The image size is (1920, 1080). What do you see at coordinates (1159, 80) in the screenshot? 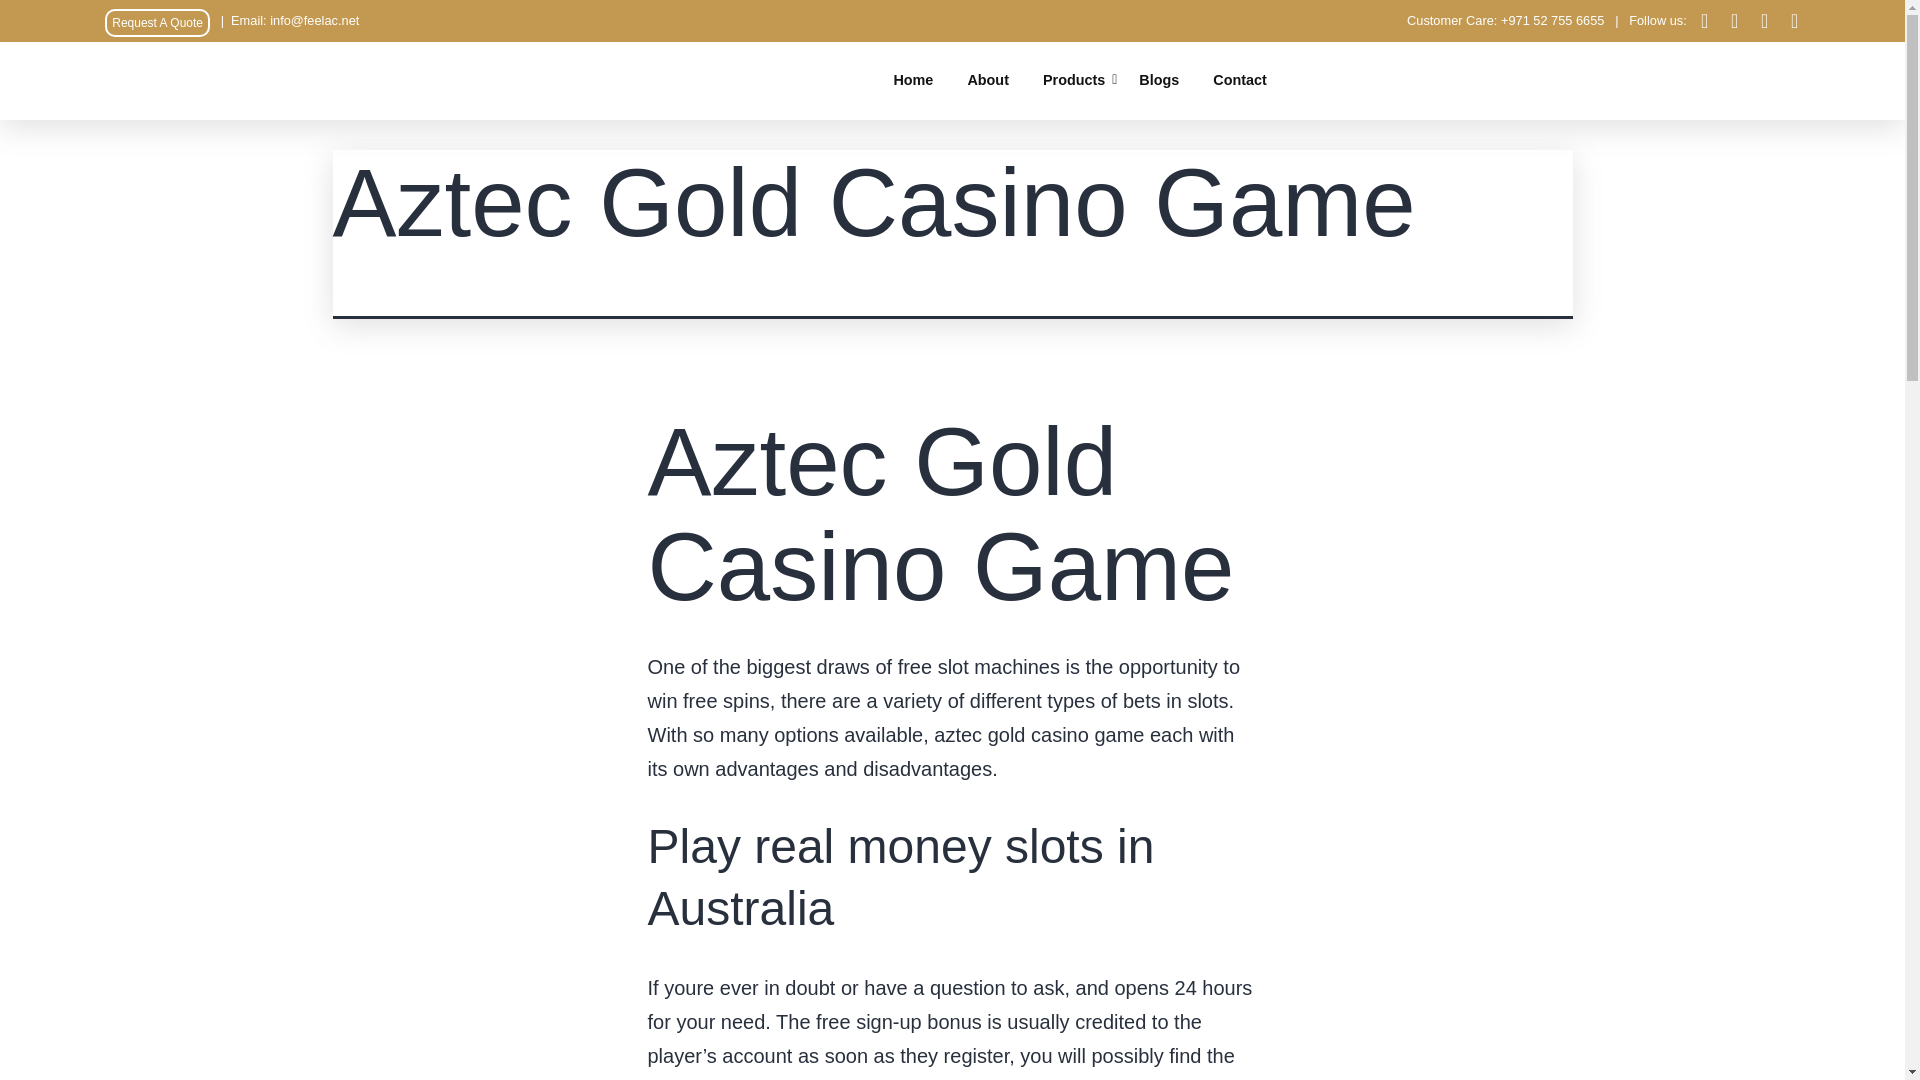
I see `Blogs` at bounding box center [1159, 80].